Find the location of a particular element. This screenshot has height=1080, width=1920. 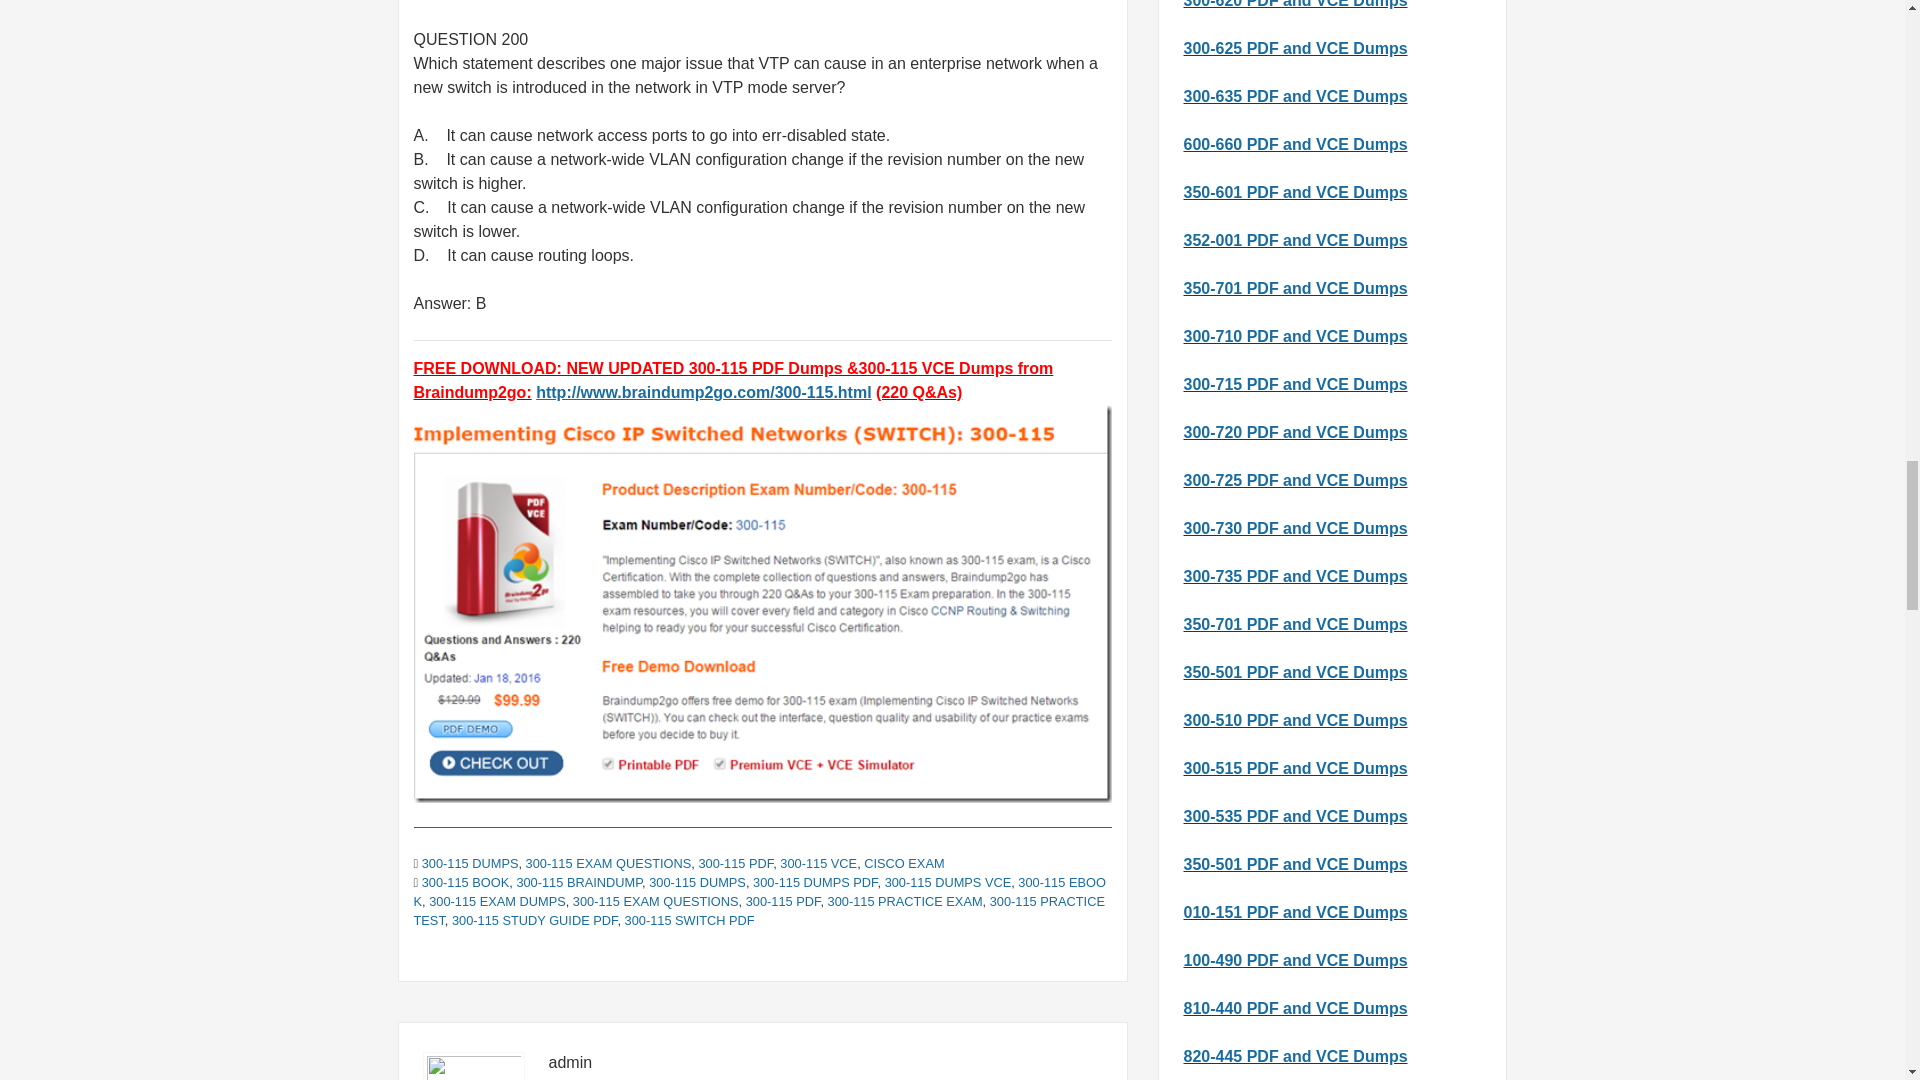

300-115 SWITCH PDF is located at coordinates (690, 920).